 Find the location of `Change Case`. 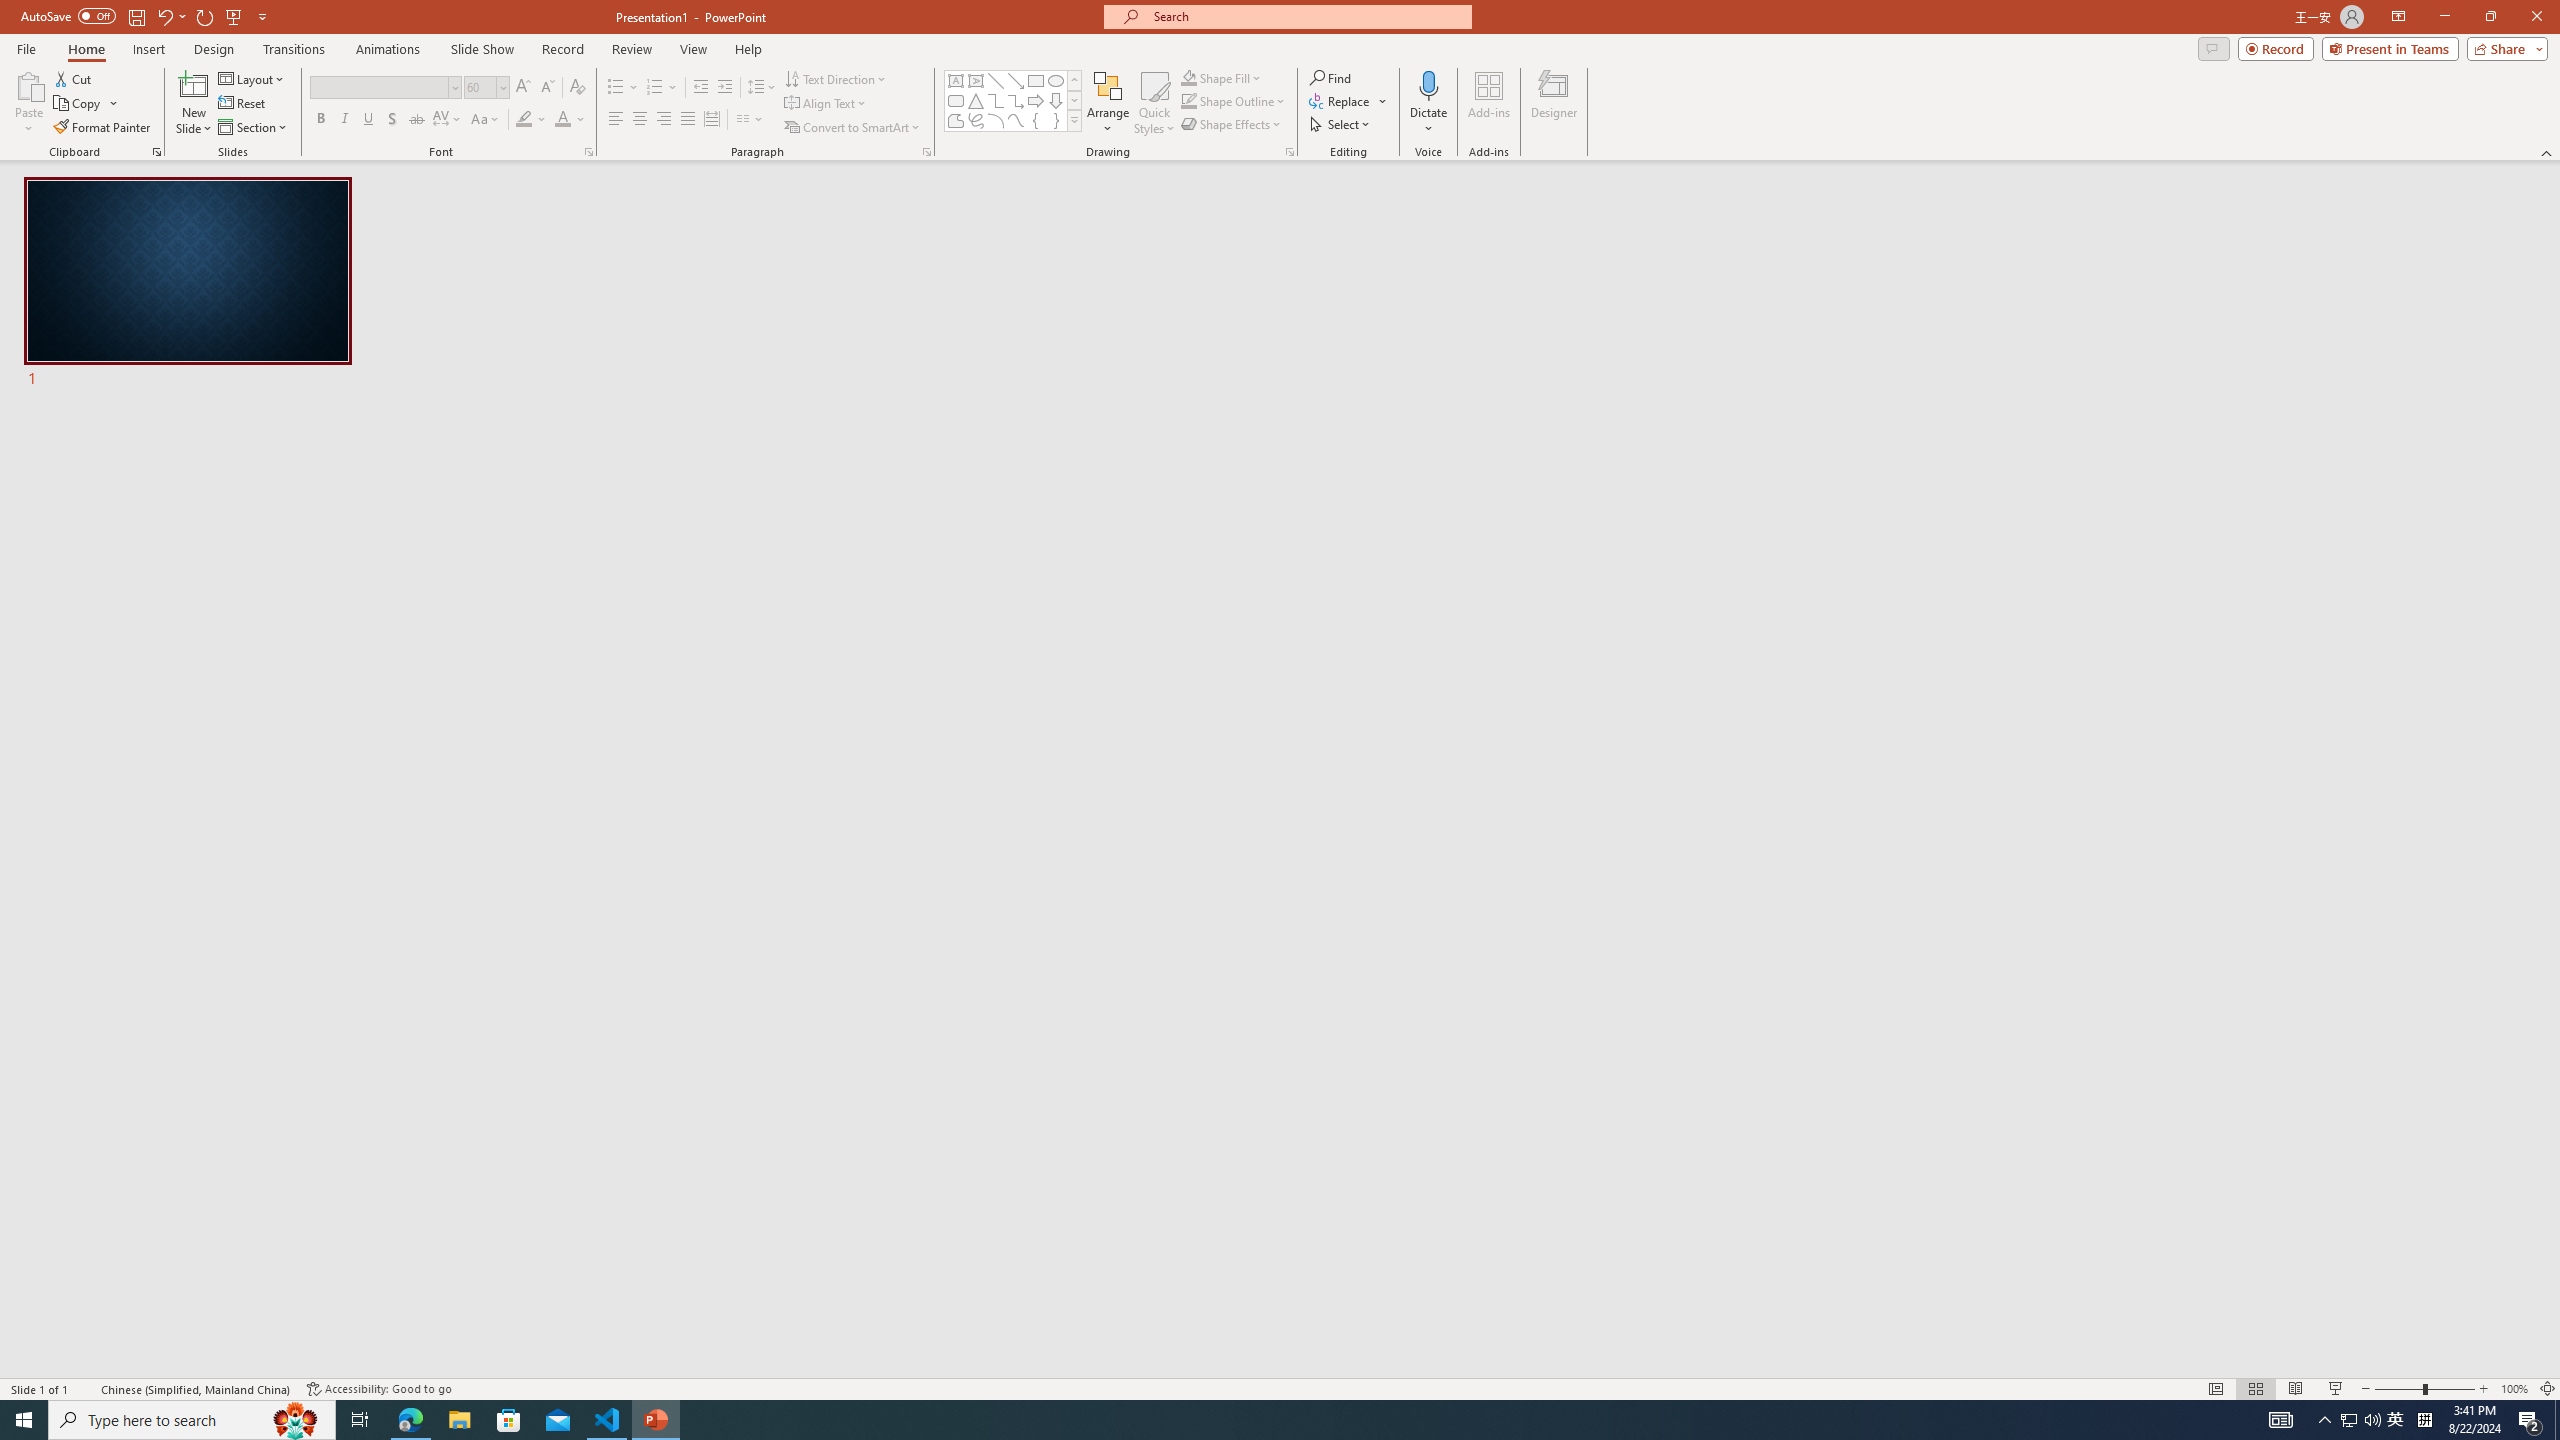

Change Case is located at coordinates (486, 120).